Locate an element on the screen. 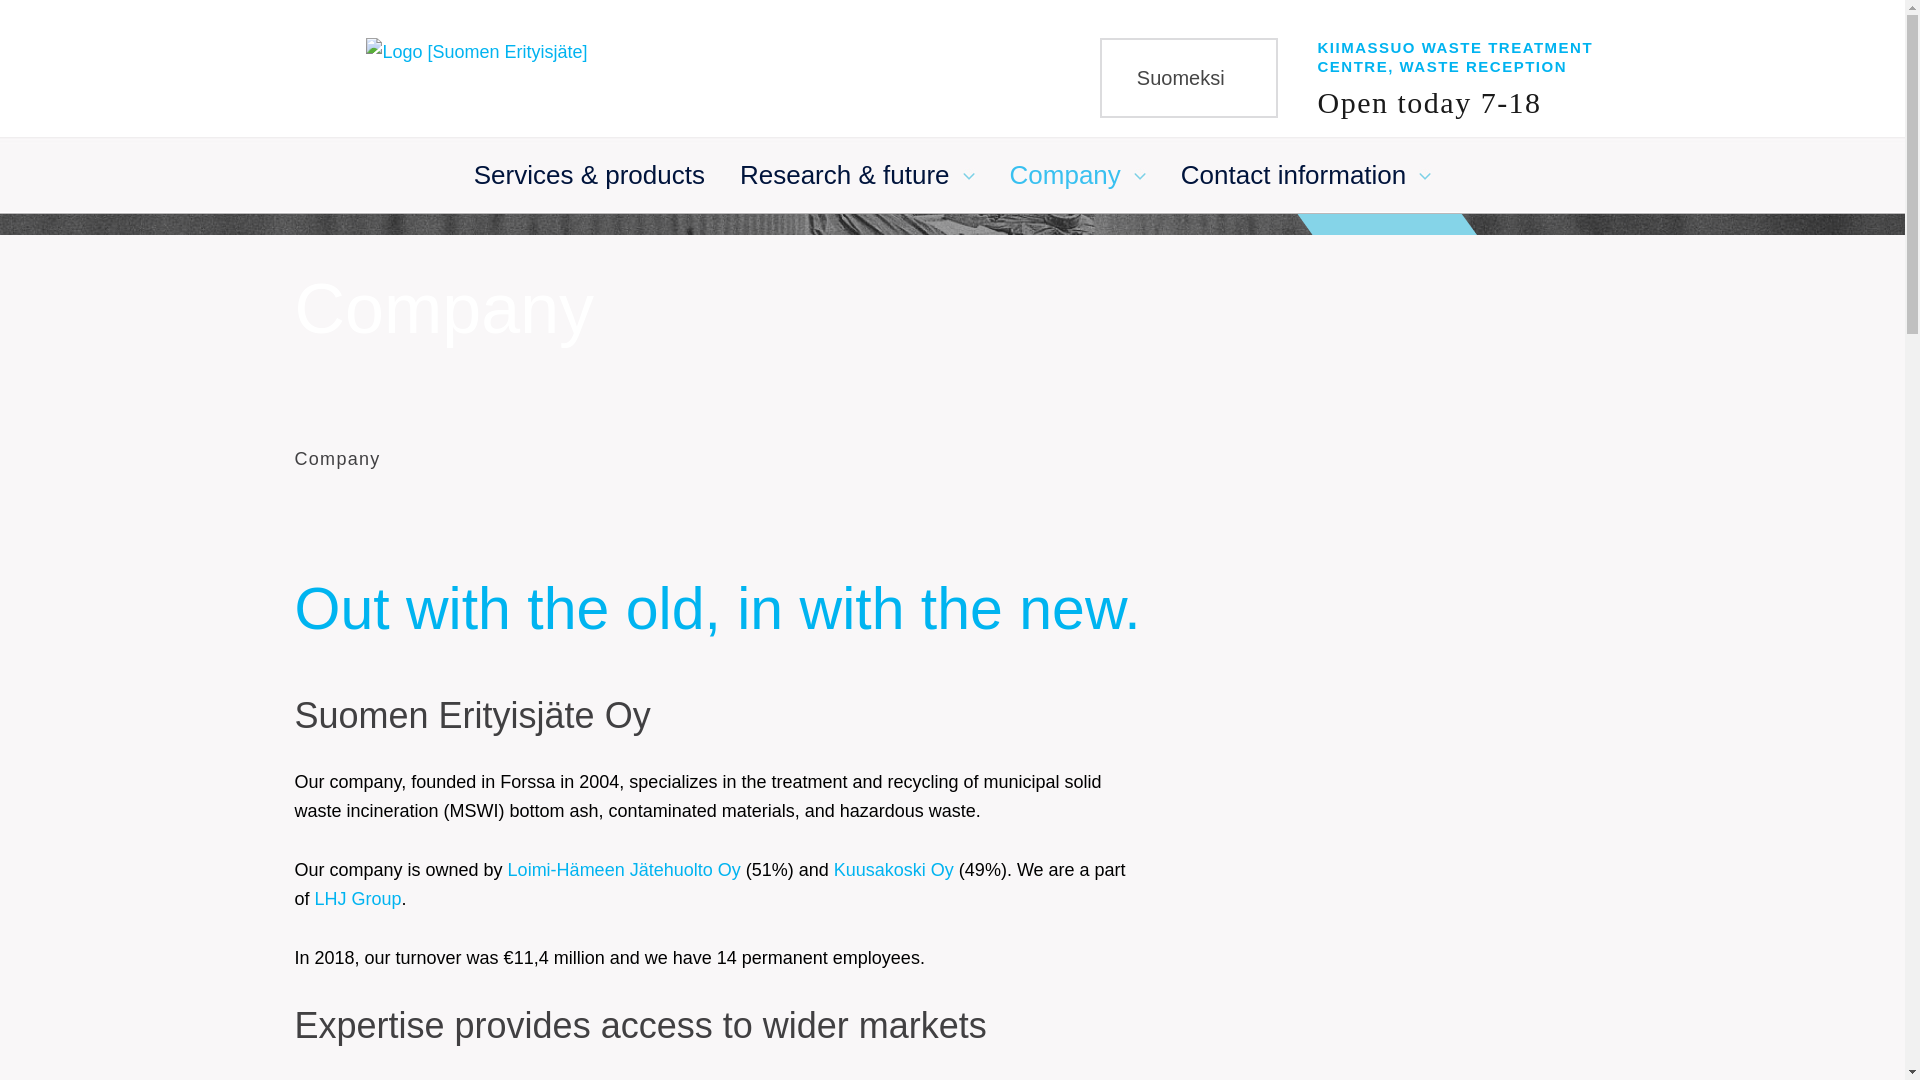  Kuusakoski Oy is located at coordinates (894, 870).